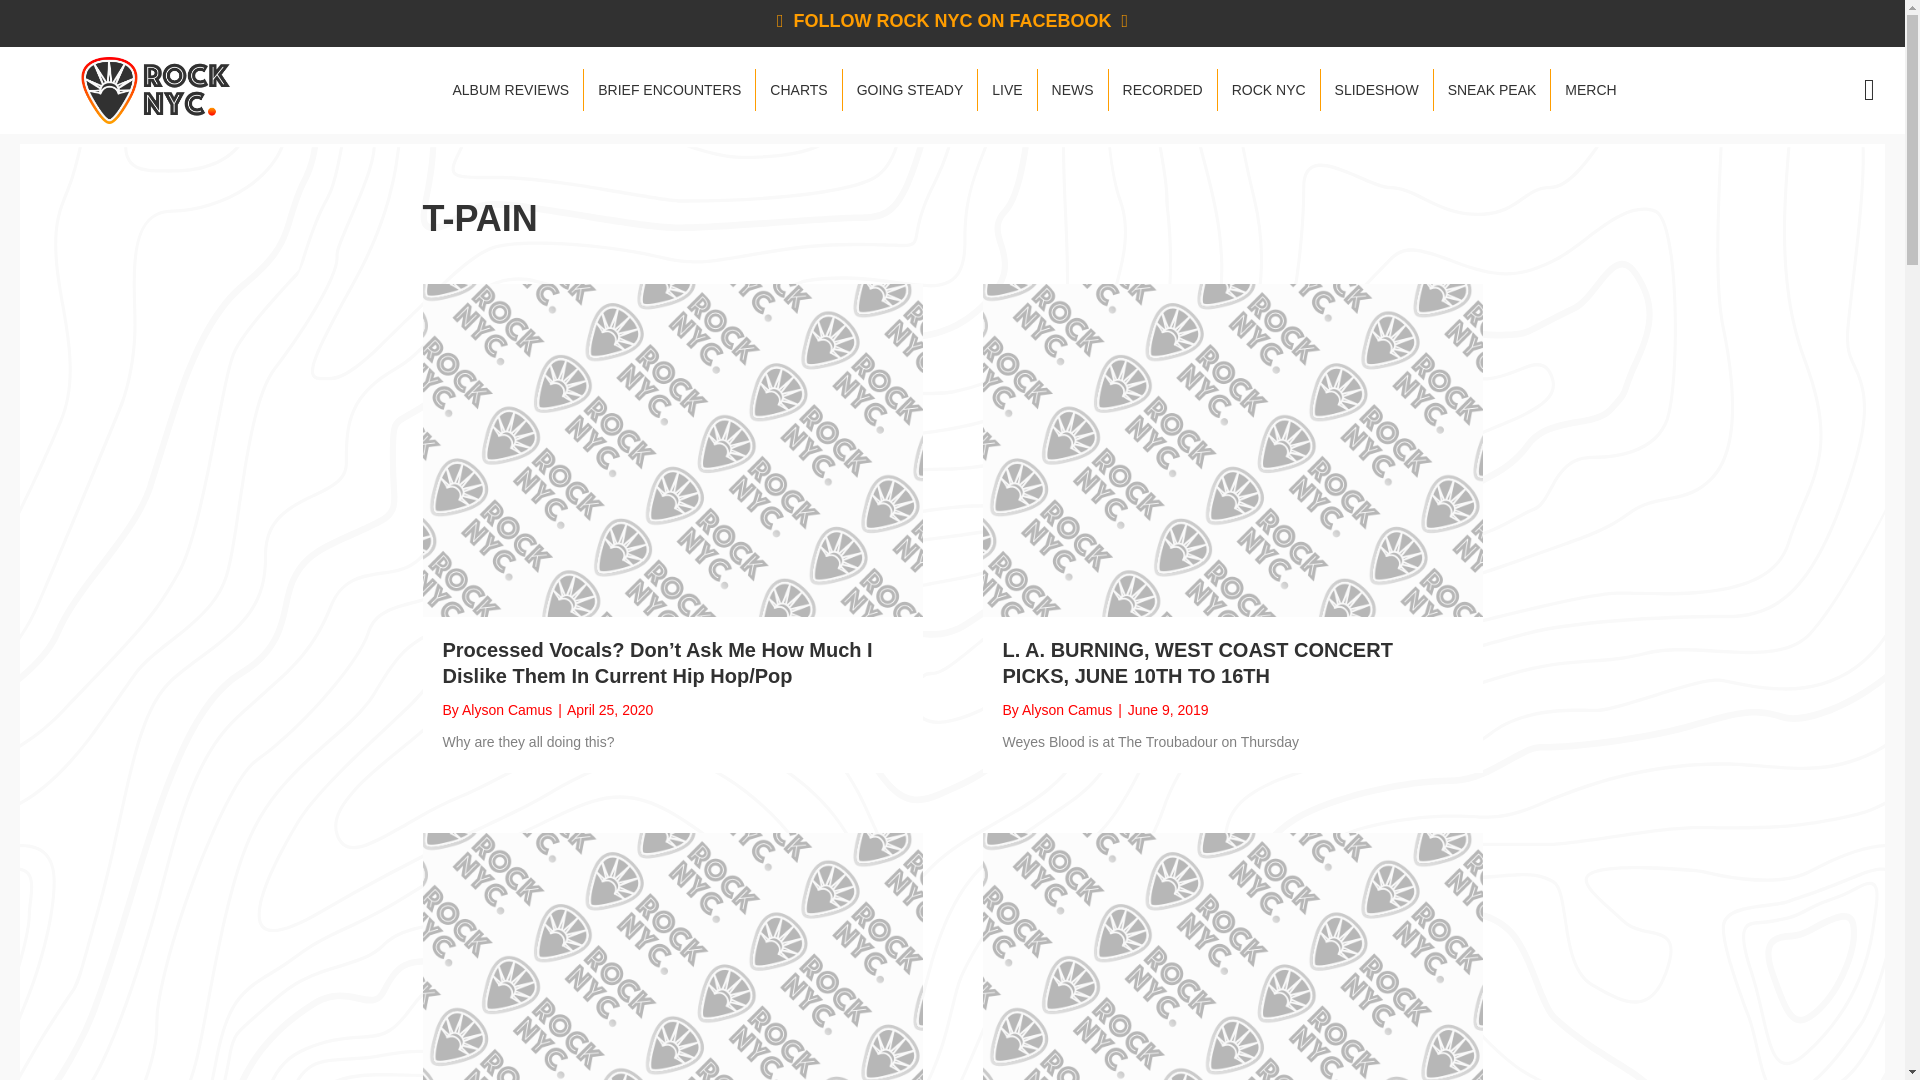 The height and width of the screenshot is (1080, 1920). I want to click on GOING STEADY, so click(910, 90).